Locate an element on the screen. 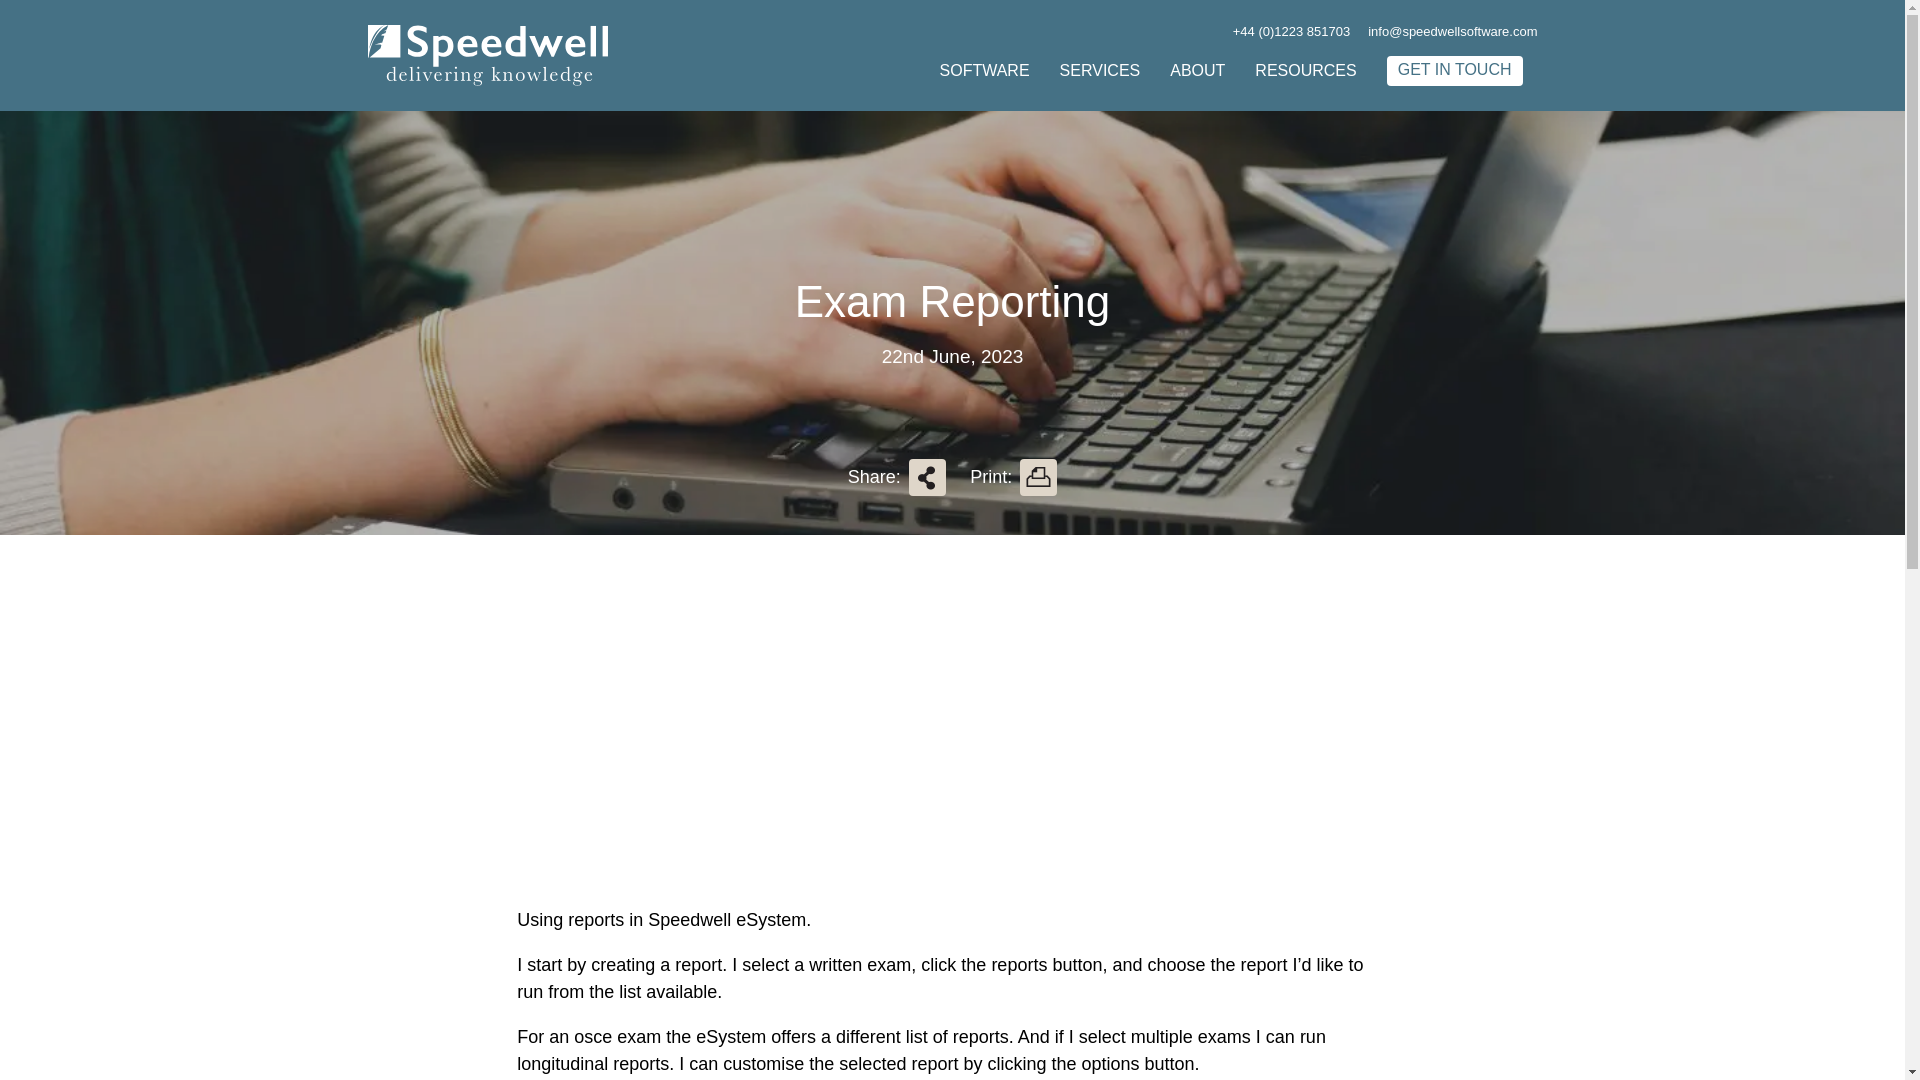  RESOURCES is located at coordinates (1305, 70).